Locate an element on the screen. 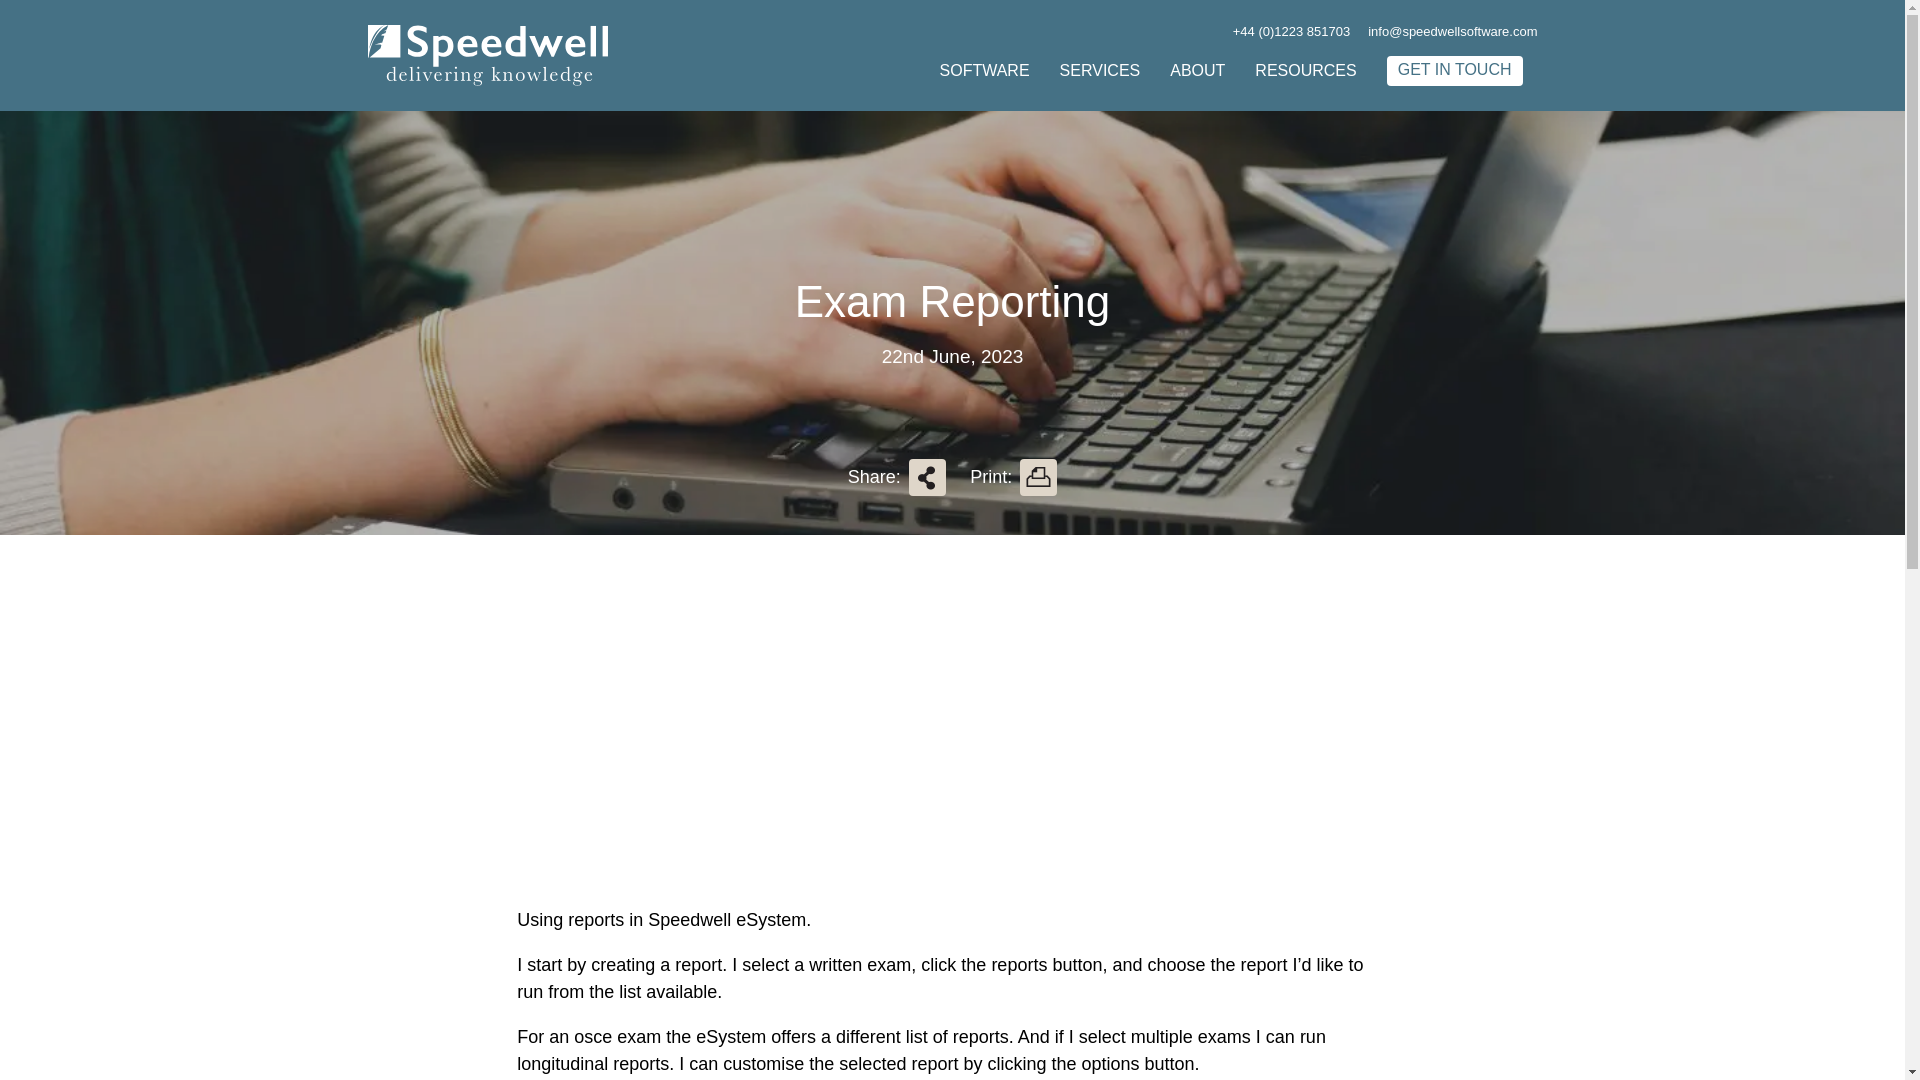  RESOURCES is located at coordinates (1305, 70).